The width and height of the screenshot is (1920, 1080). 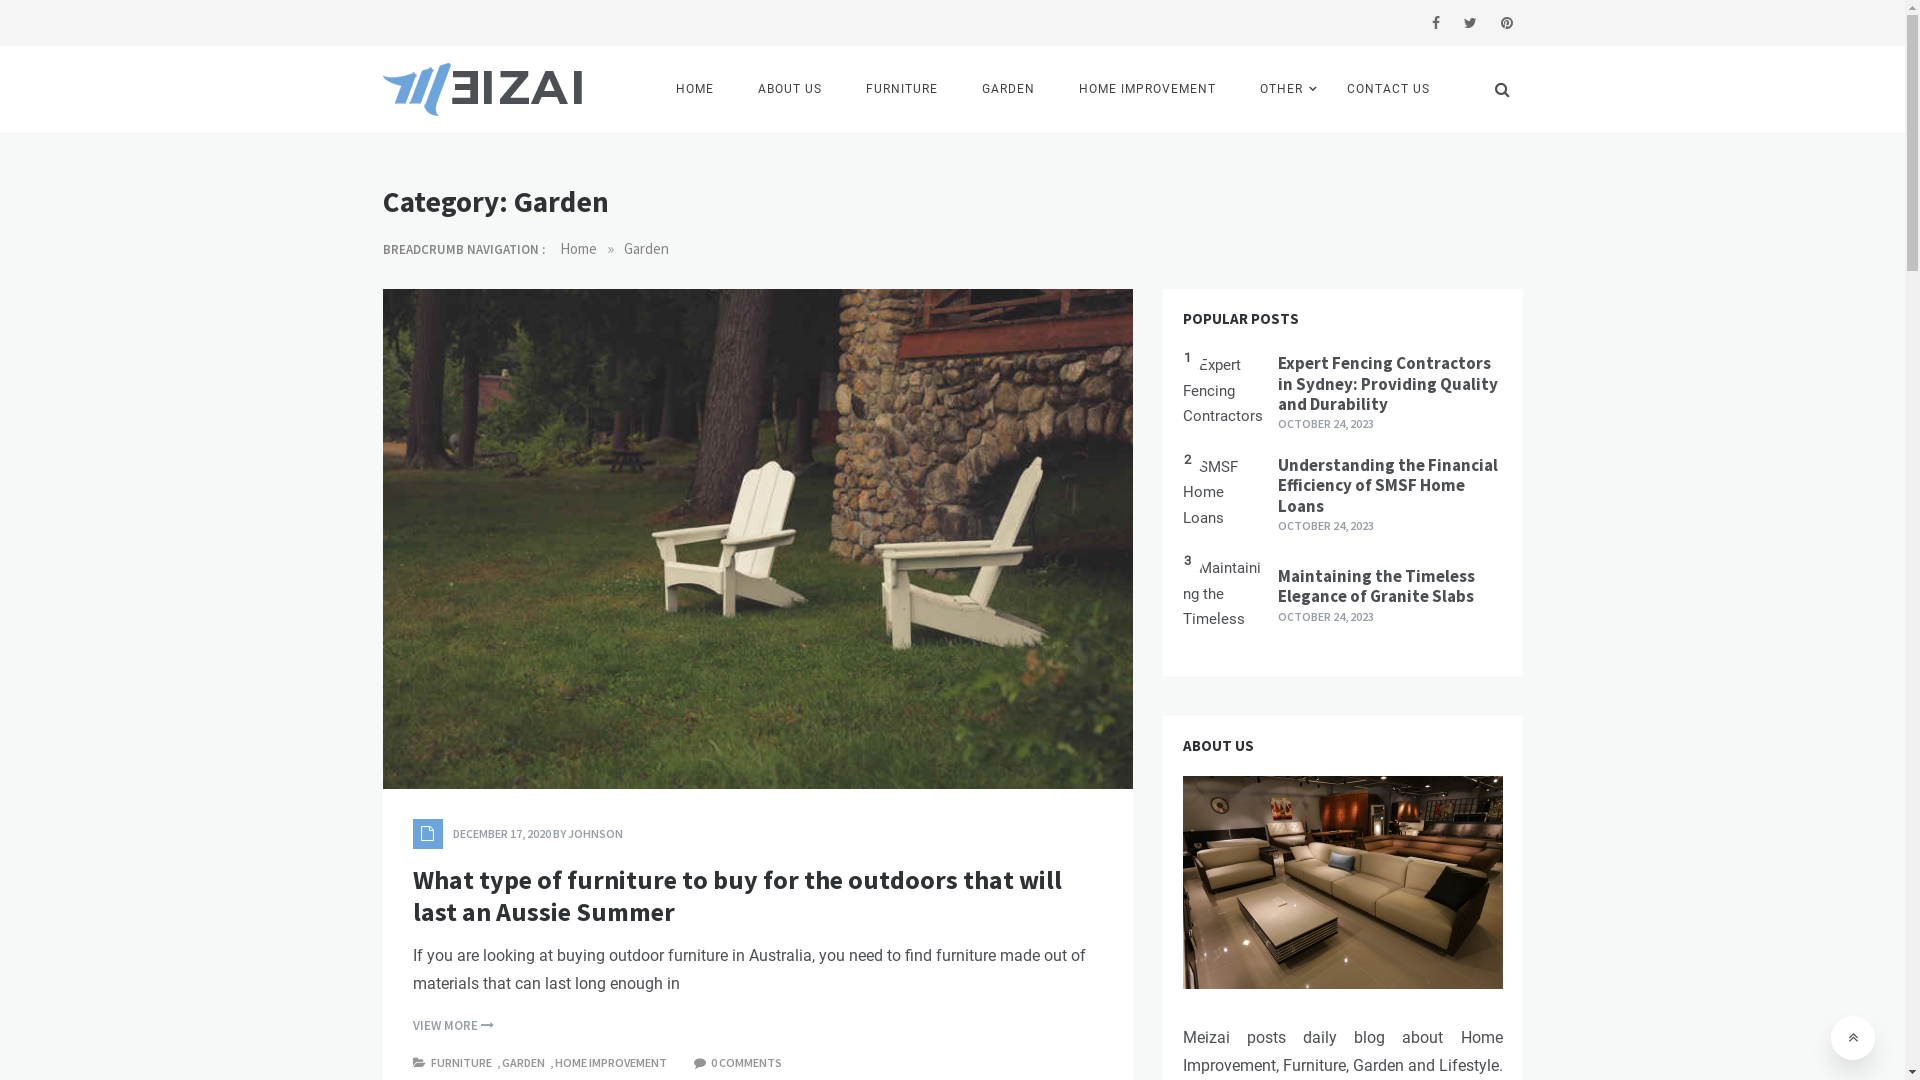 I want to click on VIEW MORE, so click(x=452, y=1026).